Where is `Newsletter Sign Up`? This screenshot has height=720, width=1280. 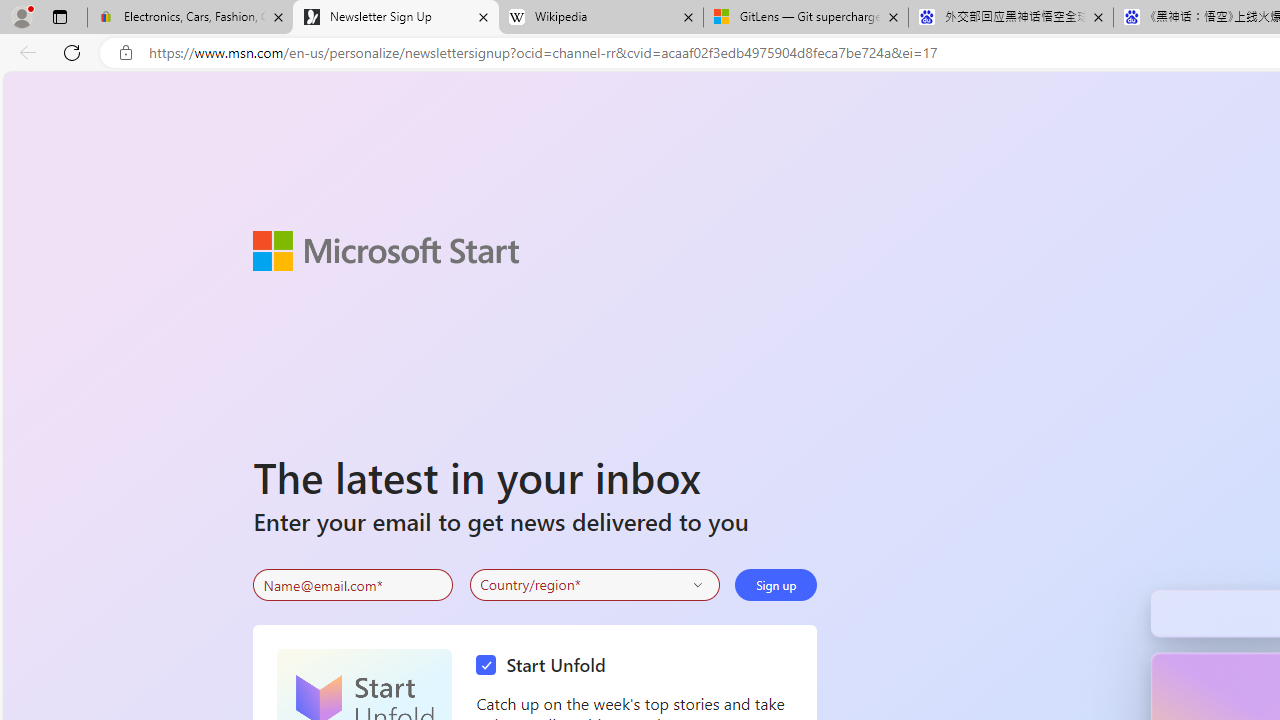
Newsletter Sign Up is located at coordinates (396, 18).